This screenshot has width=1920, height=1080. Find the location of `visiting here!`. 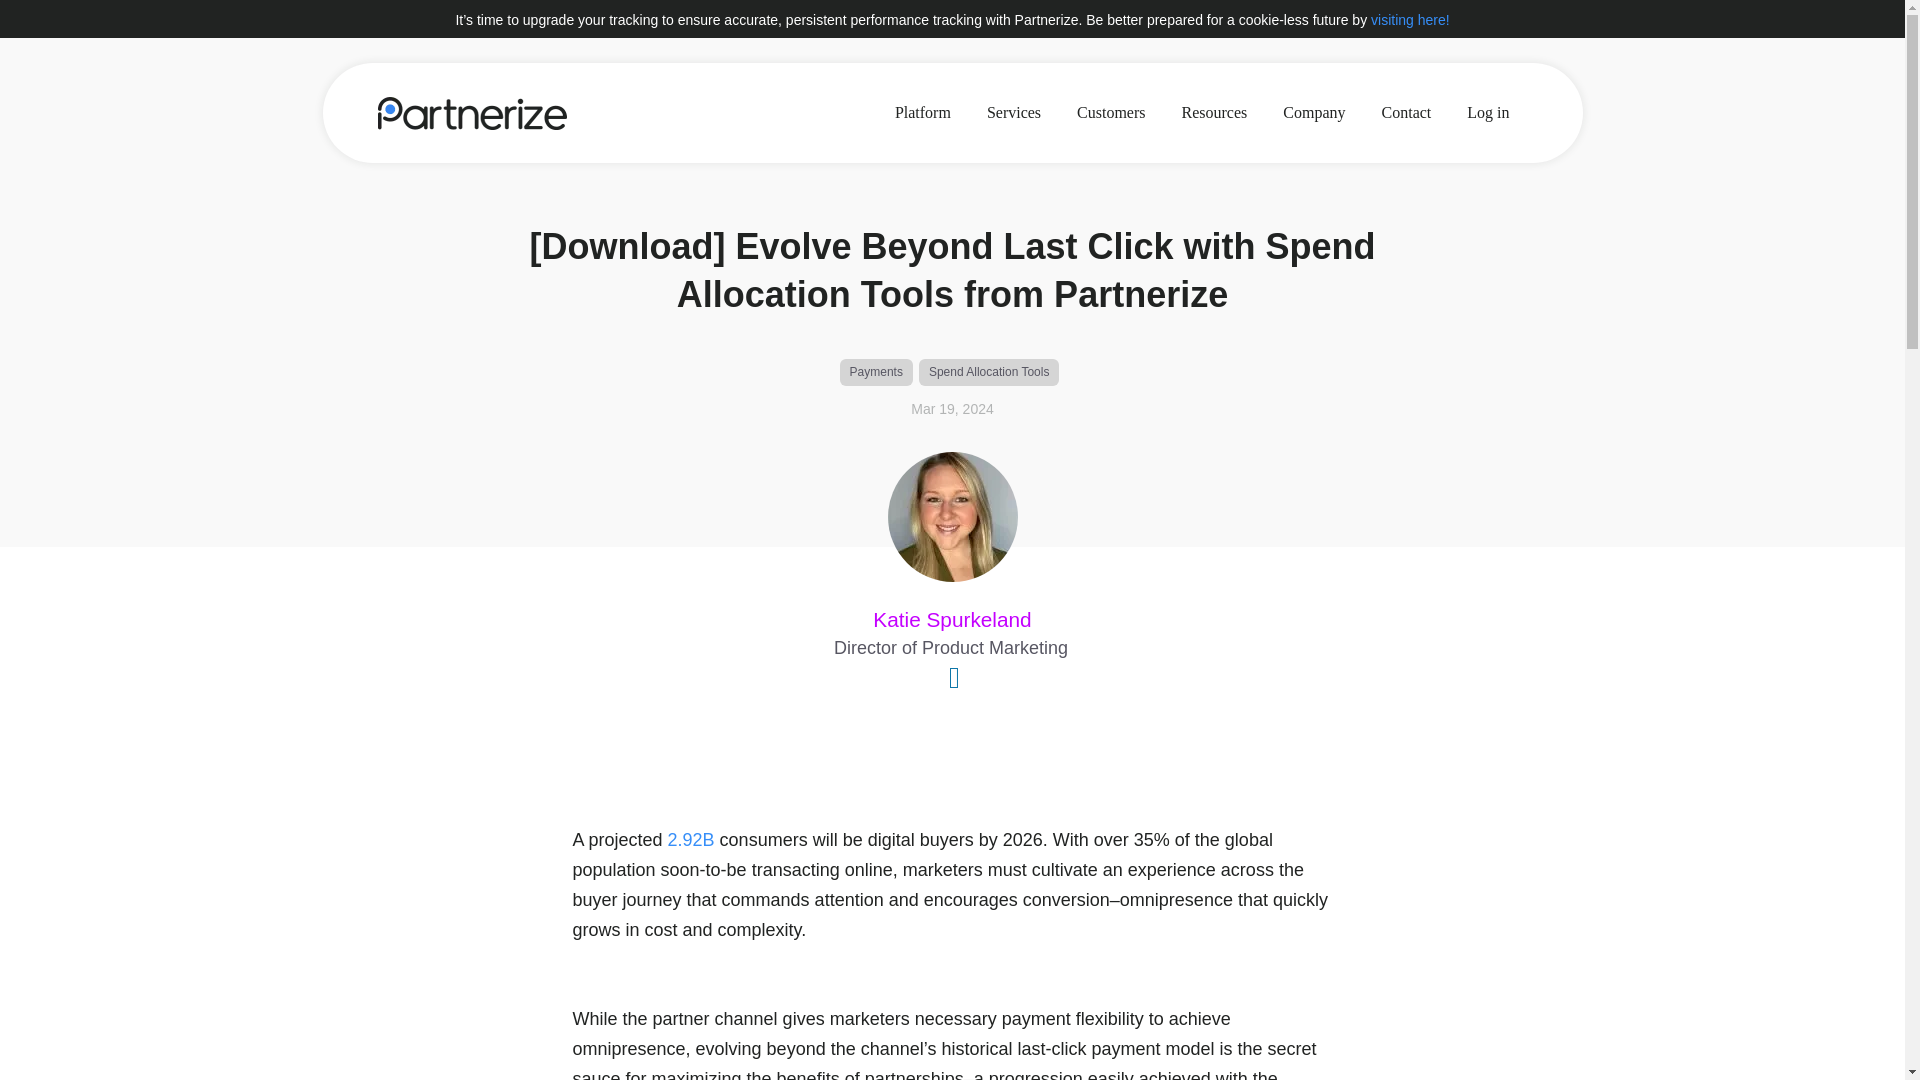

visiting here! is located at coordinates (1410, 20).